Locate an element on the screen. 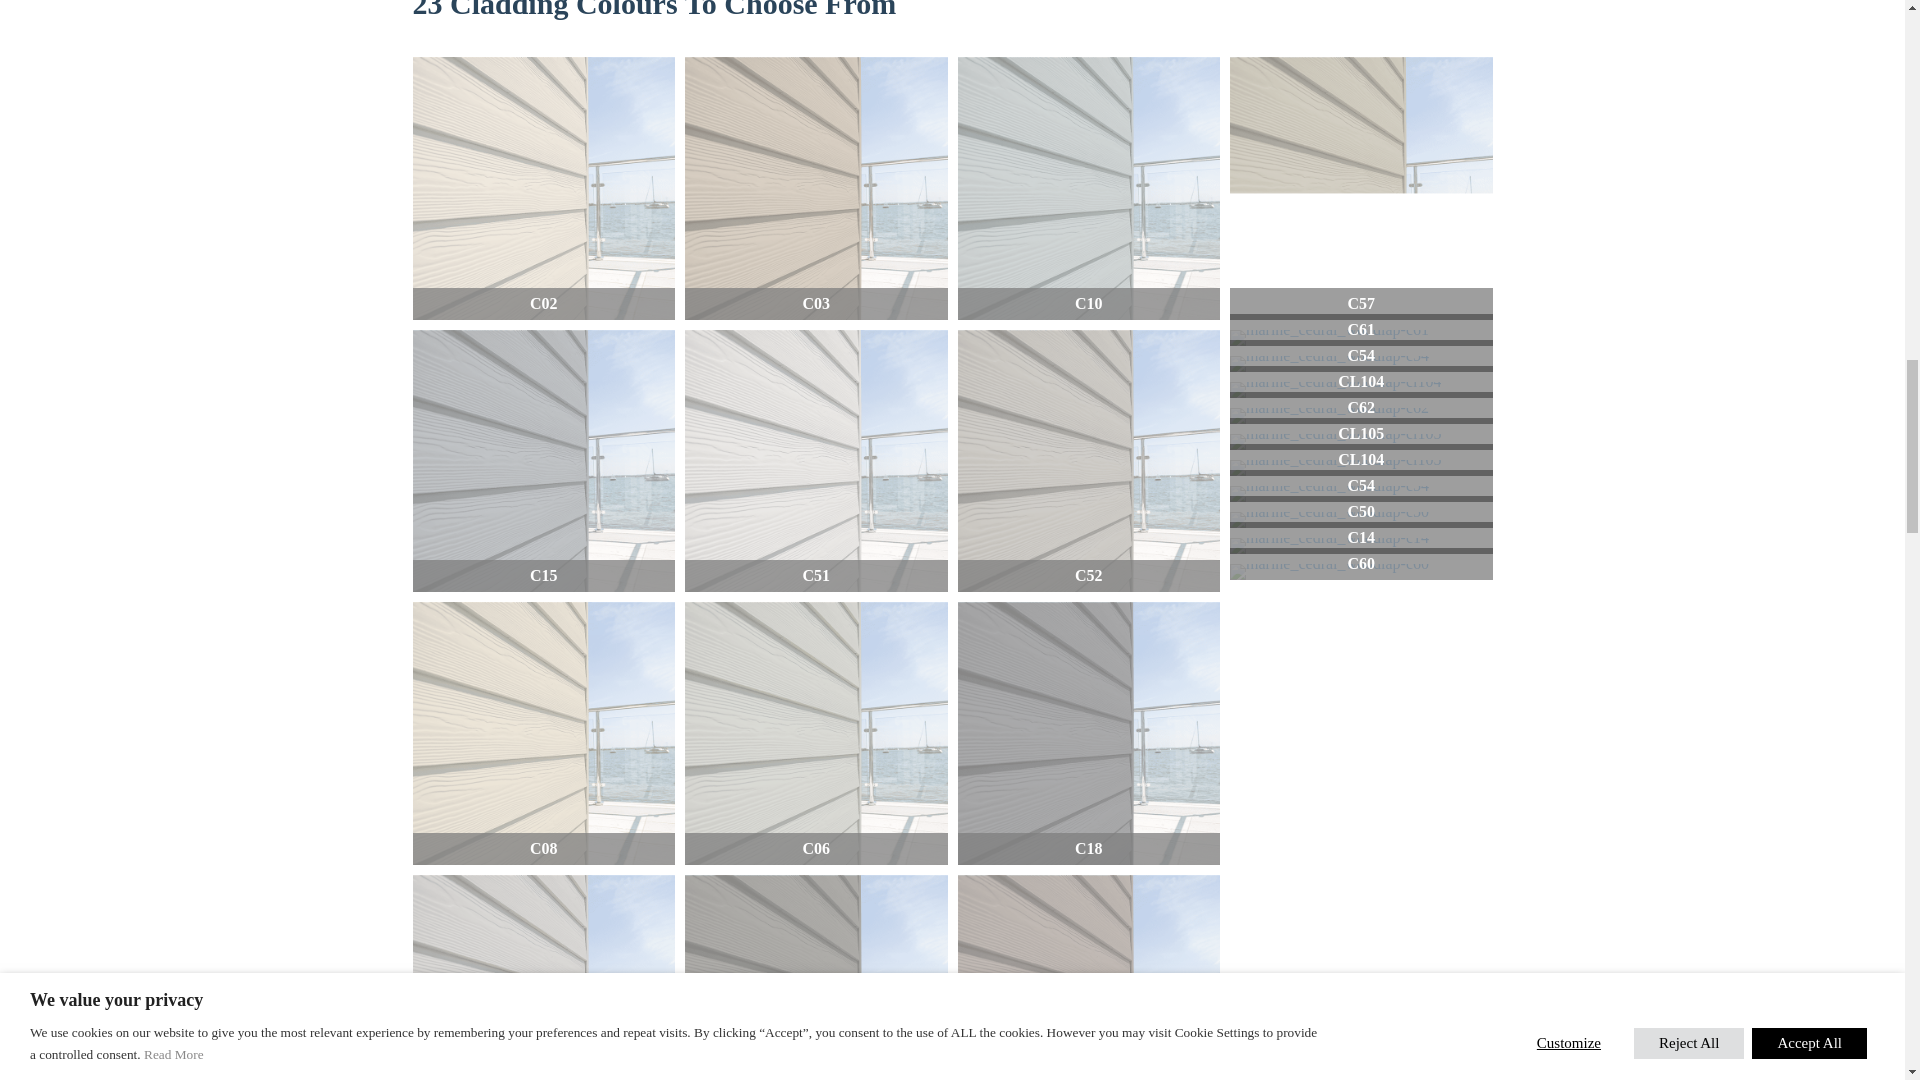 The width and height of the screenshot is (1920, 1080). C62 is located at coordinates (1362, 416).